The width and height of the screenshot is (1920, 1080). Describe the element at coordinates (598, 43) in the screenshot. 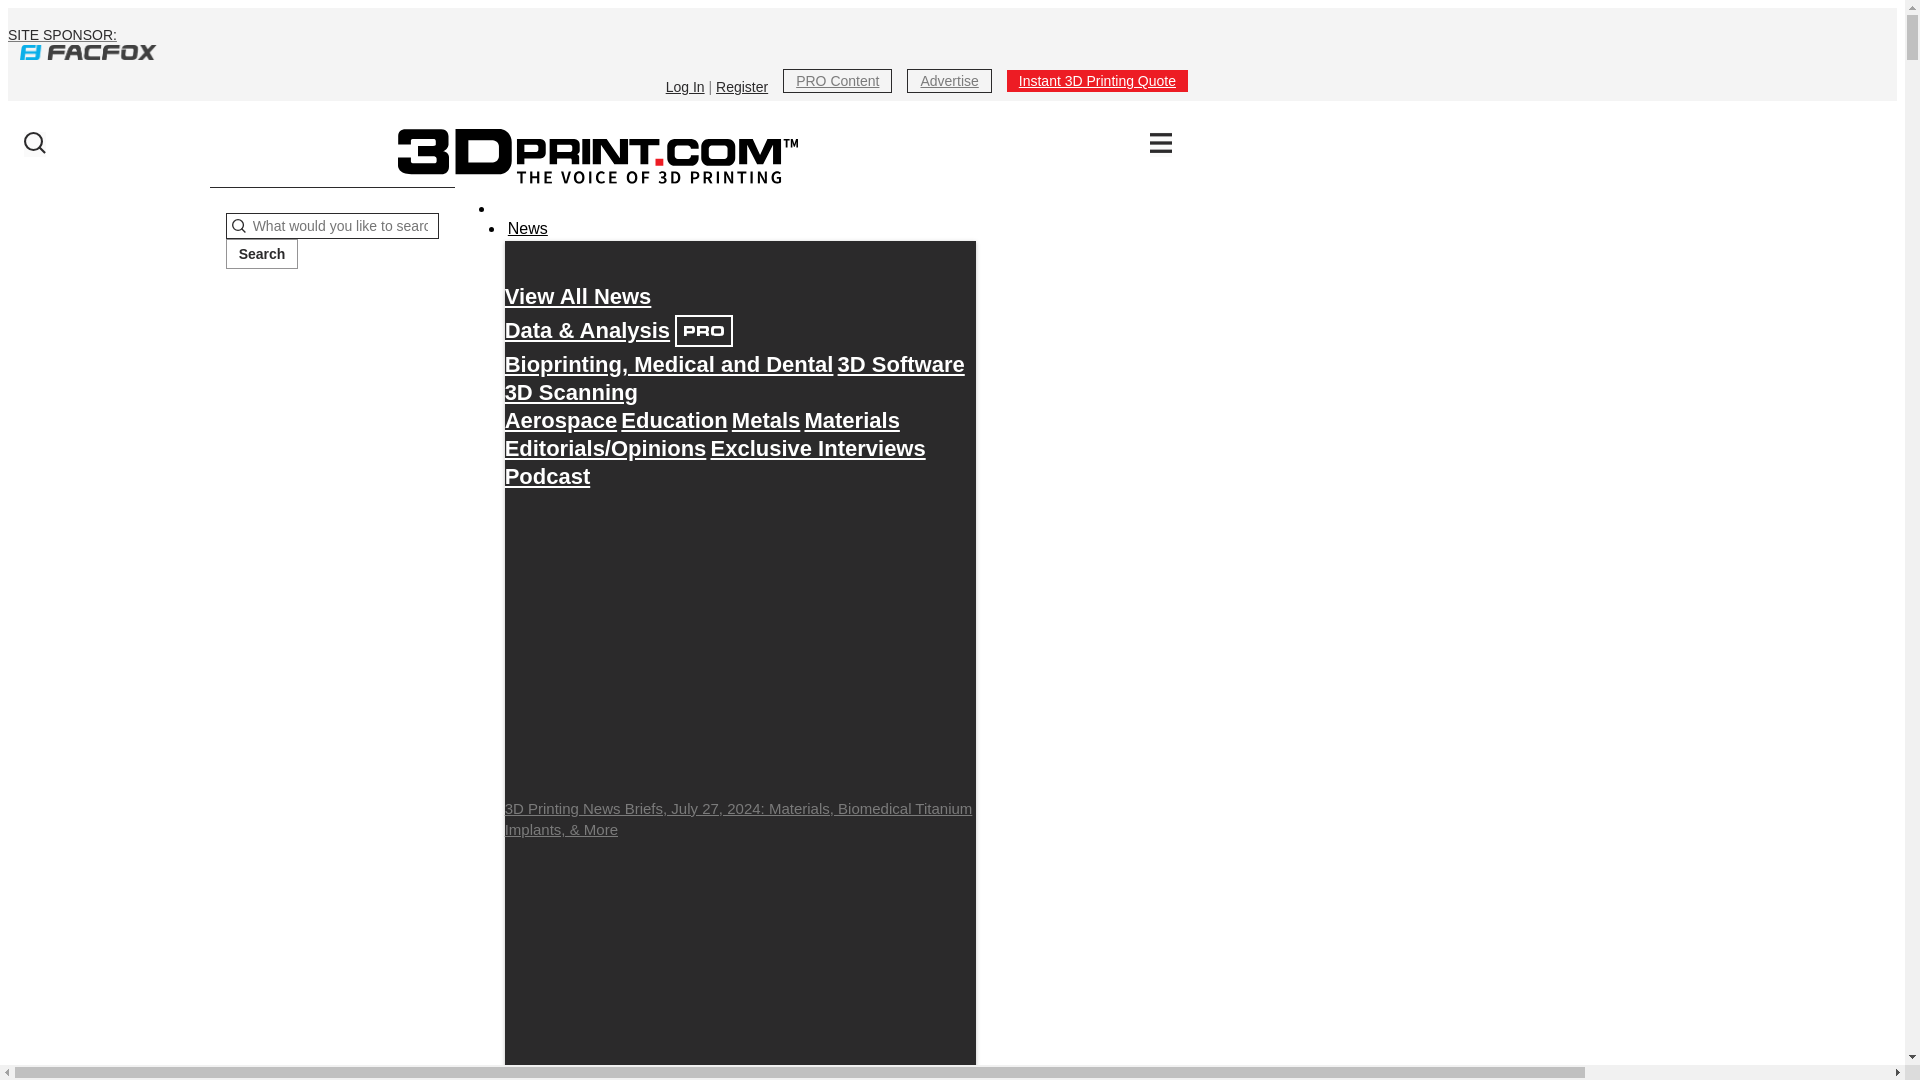

I see `SITE SPONSOR:` at that location.